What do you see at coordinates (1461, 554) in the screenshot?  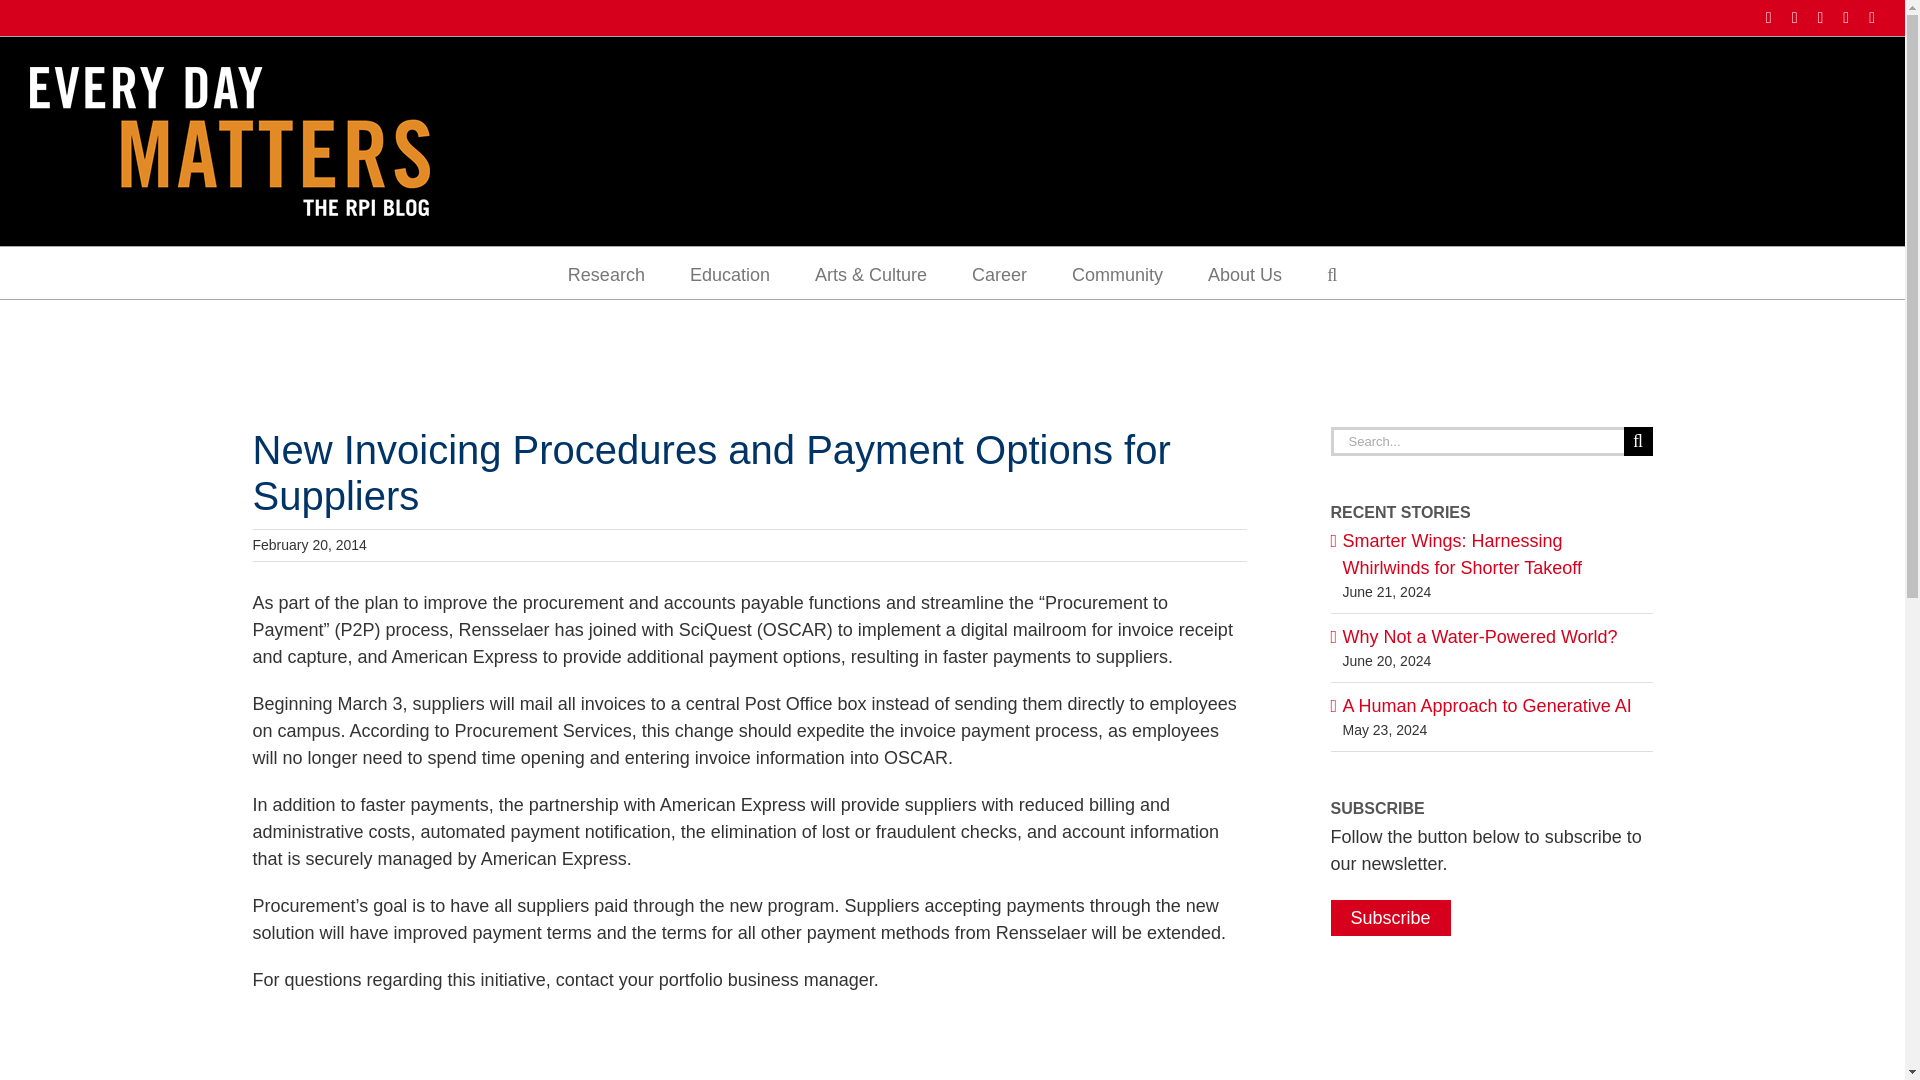 I see `Smarter Wings: Harnessing Whirlwinds for Shorter Takeoff` at bounding box center [1461, 554].